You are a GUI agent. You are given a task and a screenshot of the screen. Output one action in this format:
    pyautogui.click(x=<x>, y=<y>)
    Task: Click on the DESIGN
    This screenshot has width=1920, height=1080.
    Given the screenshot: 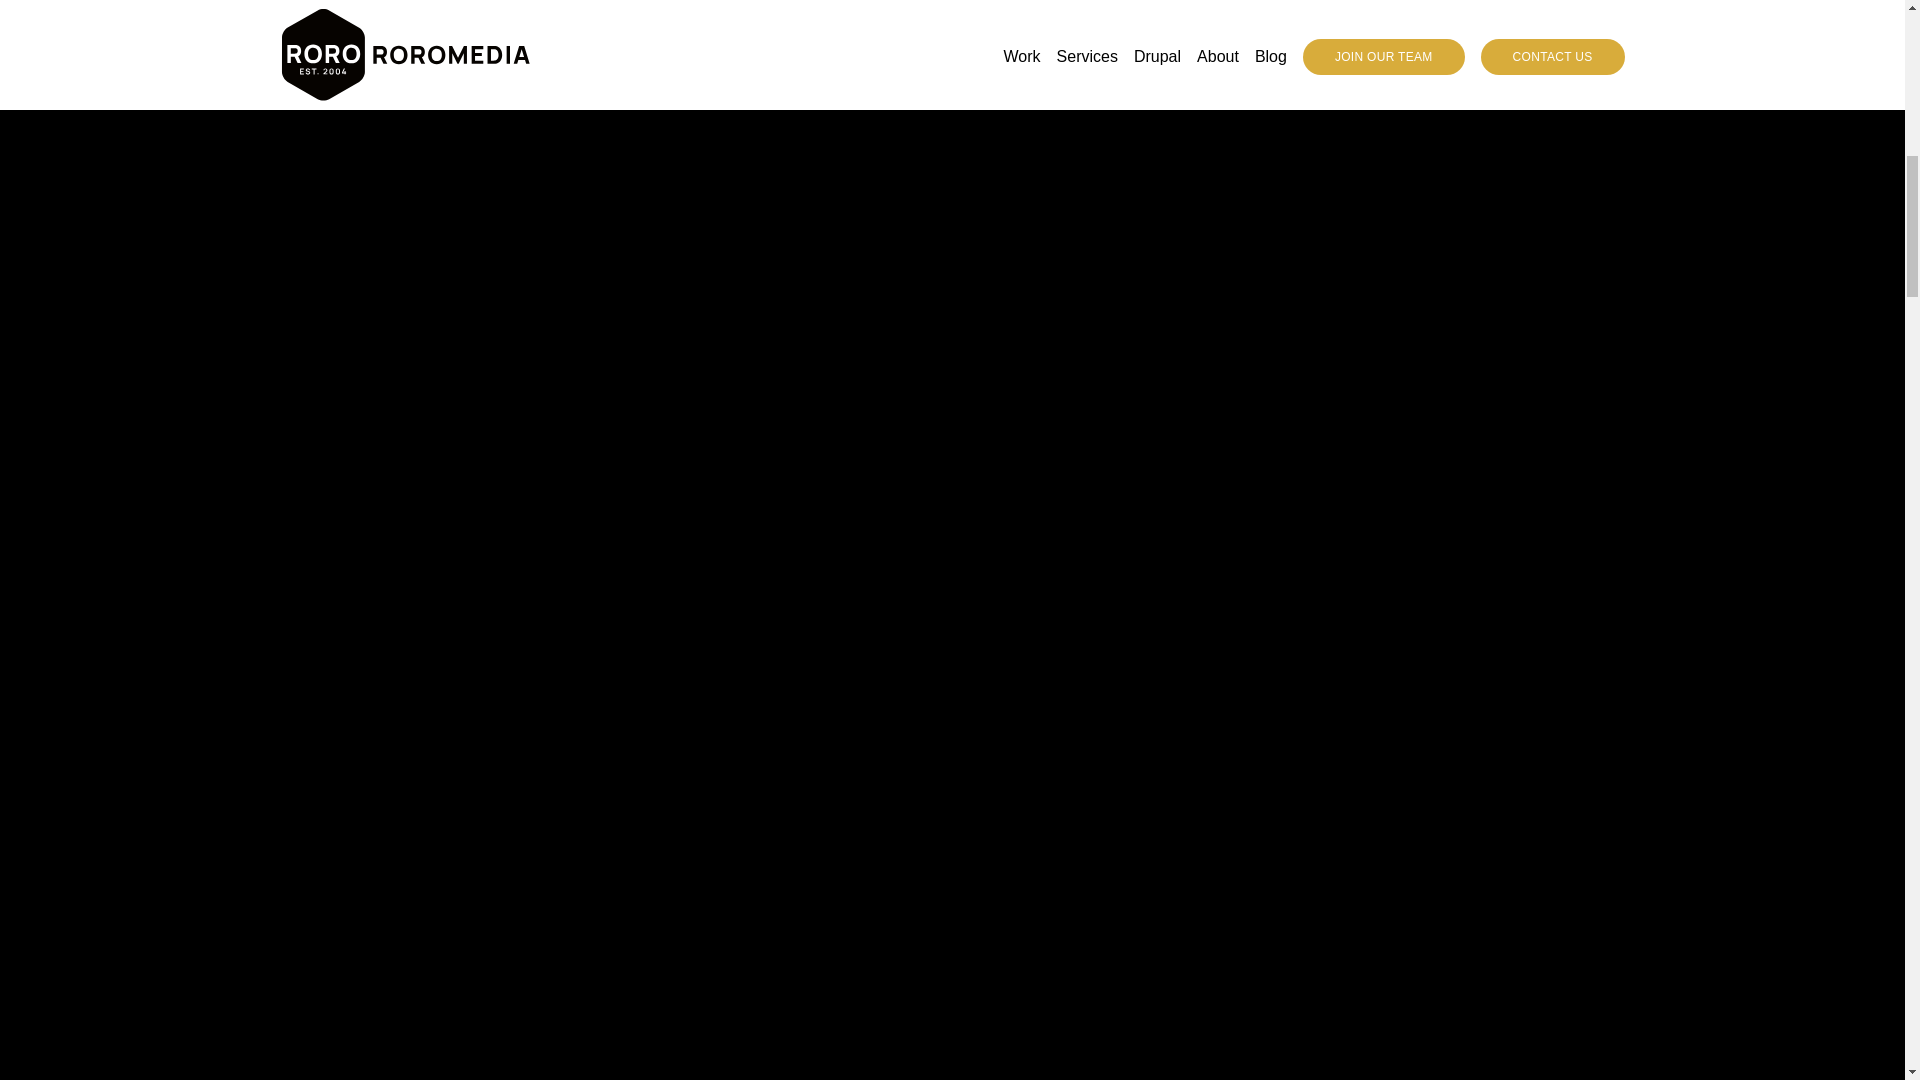 What is the action you would take?
    pyautogui.click(x=550, y=376)
    